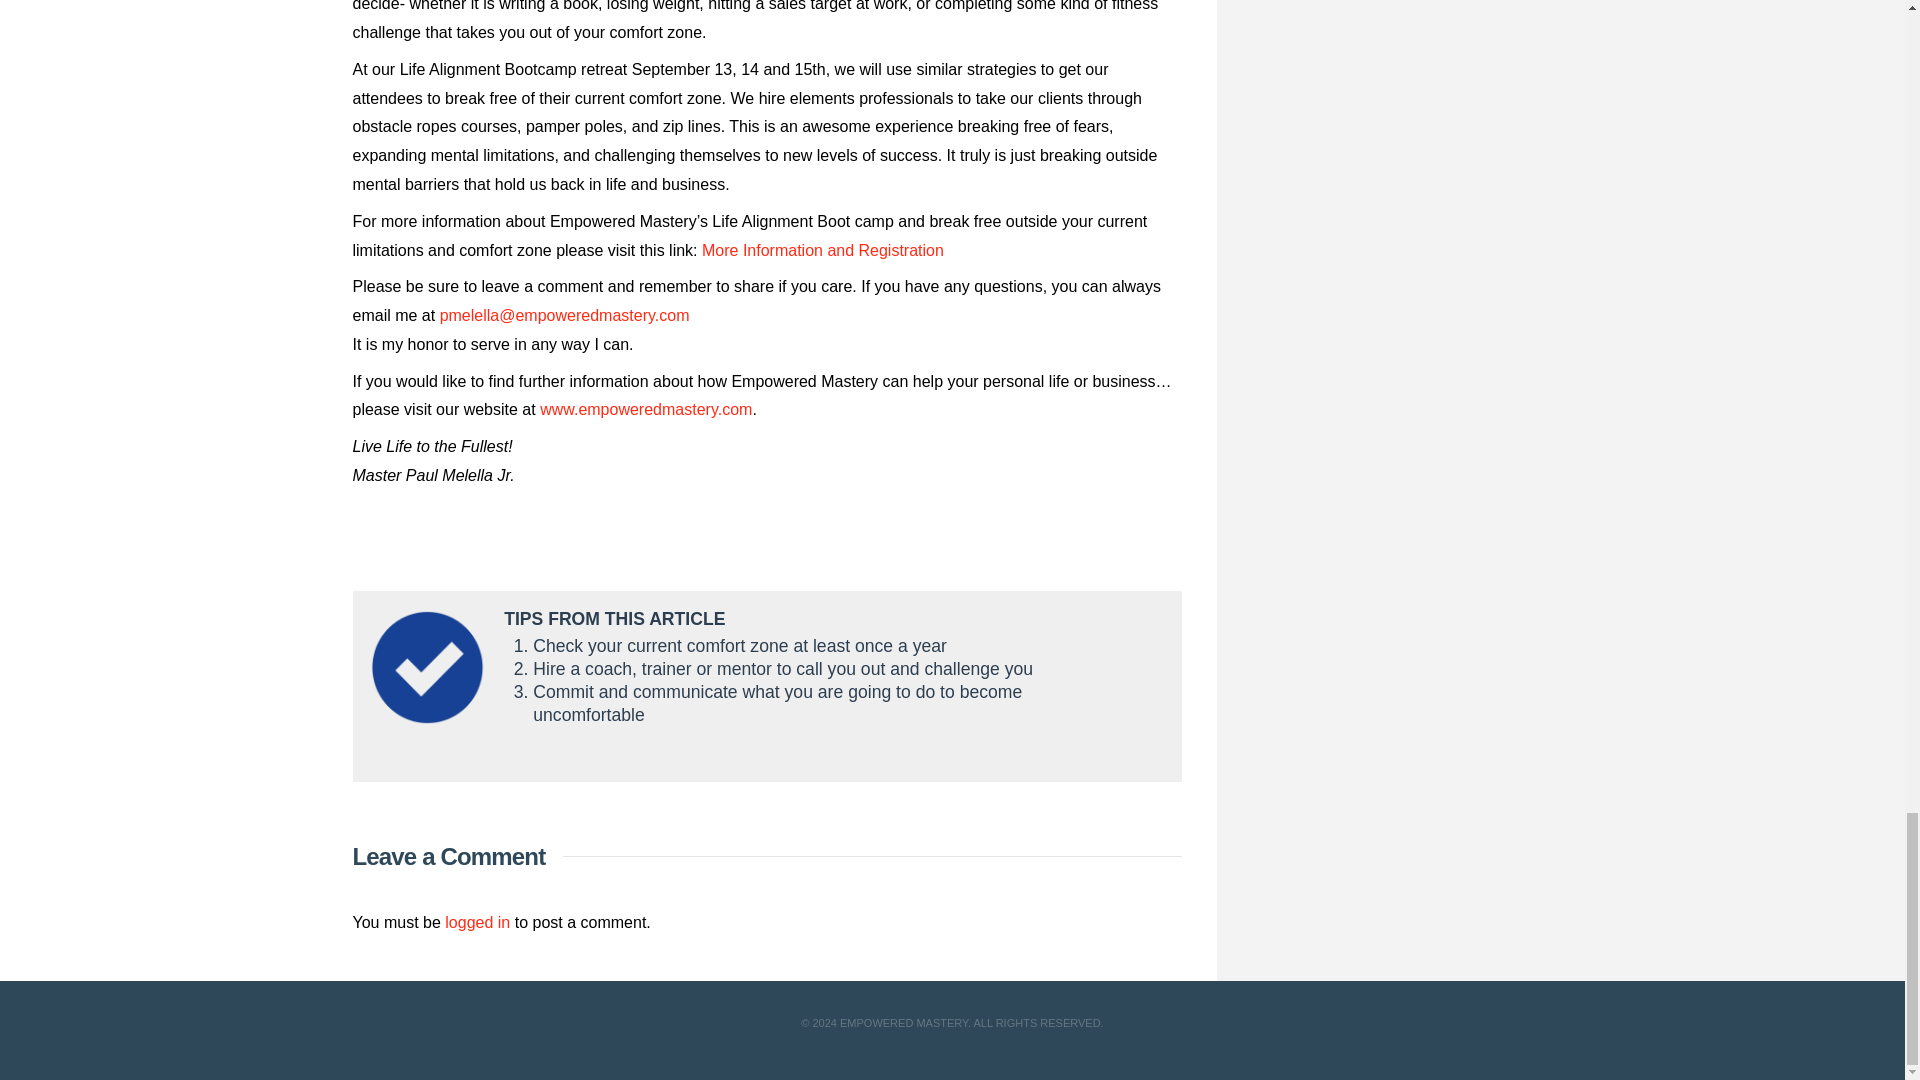  I want to click on logged in, so click(478, 922).